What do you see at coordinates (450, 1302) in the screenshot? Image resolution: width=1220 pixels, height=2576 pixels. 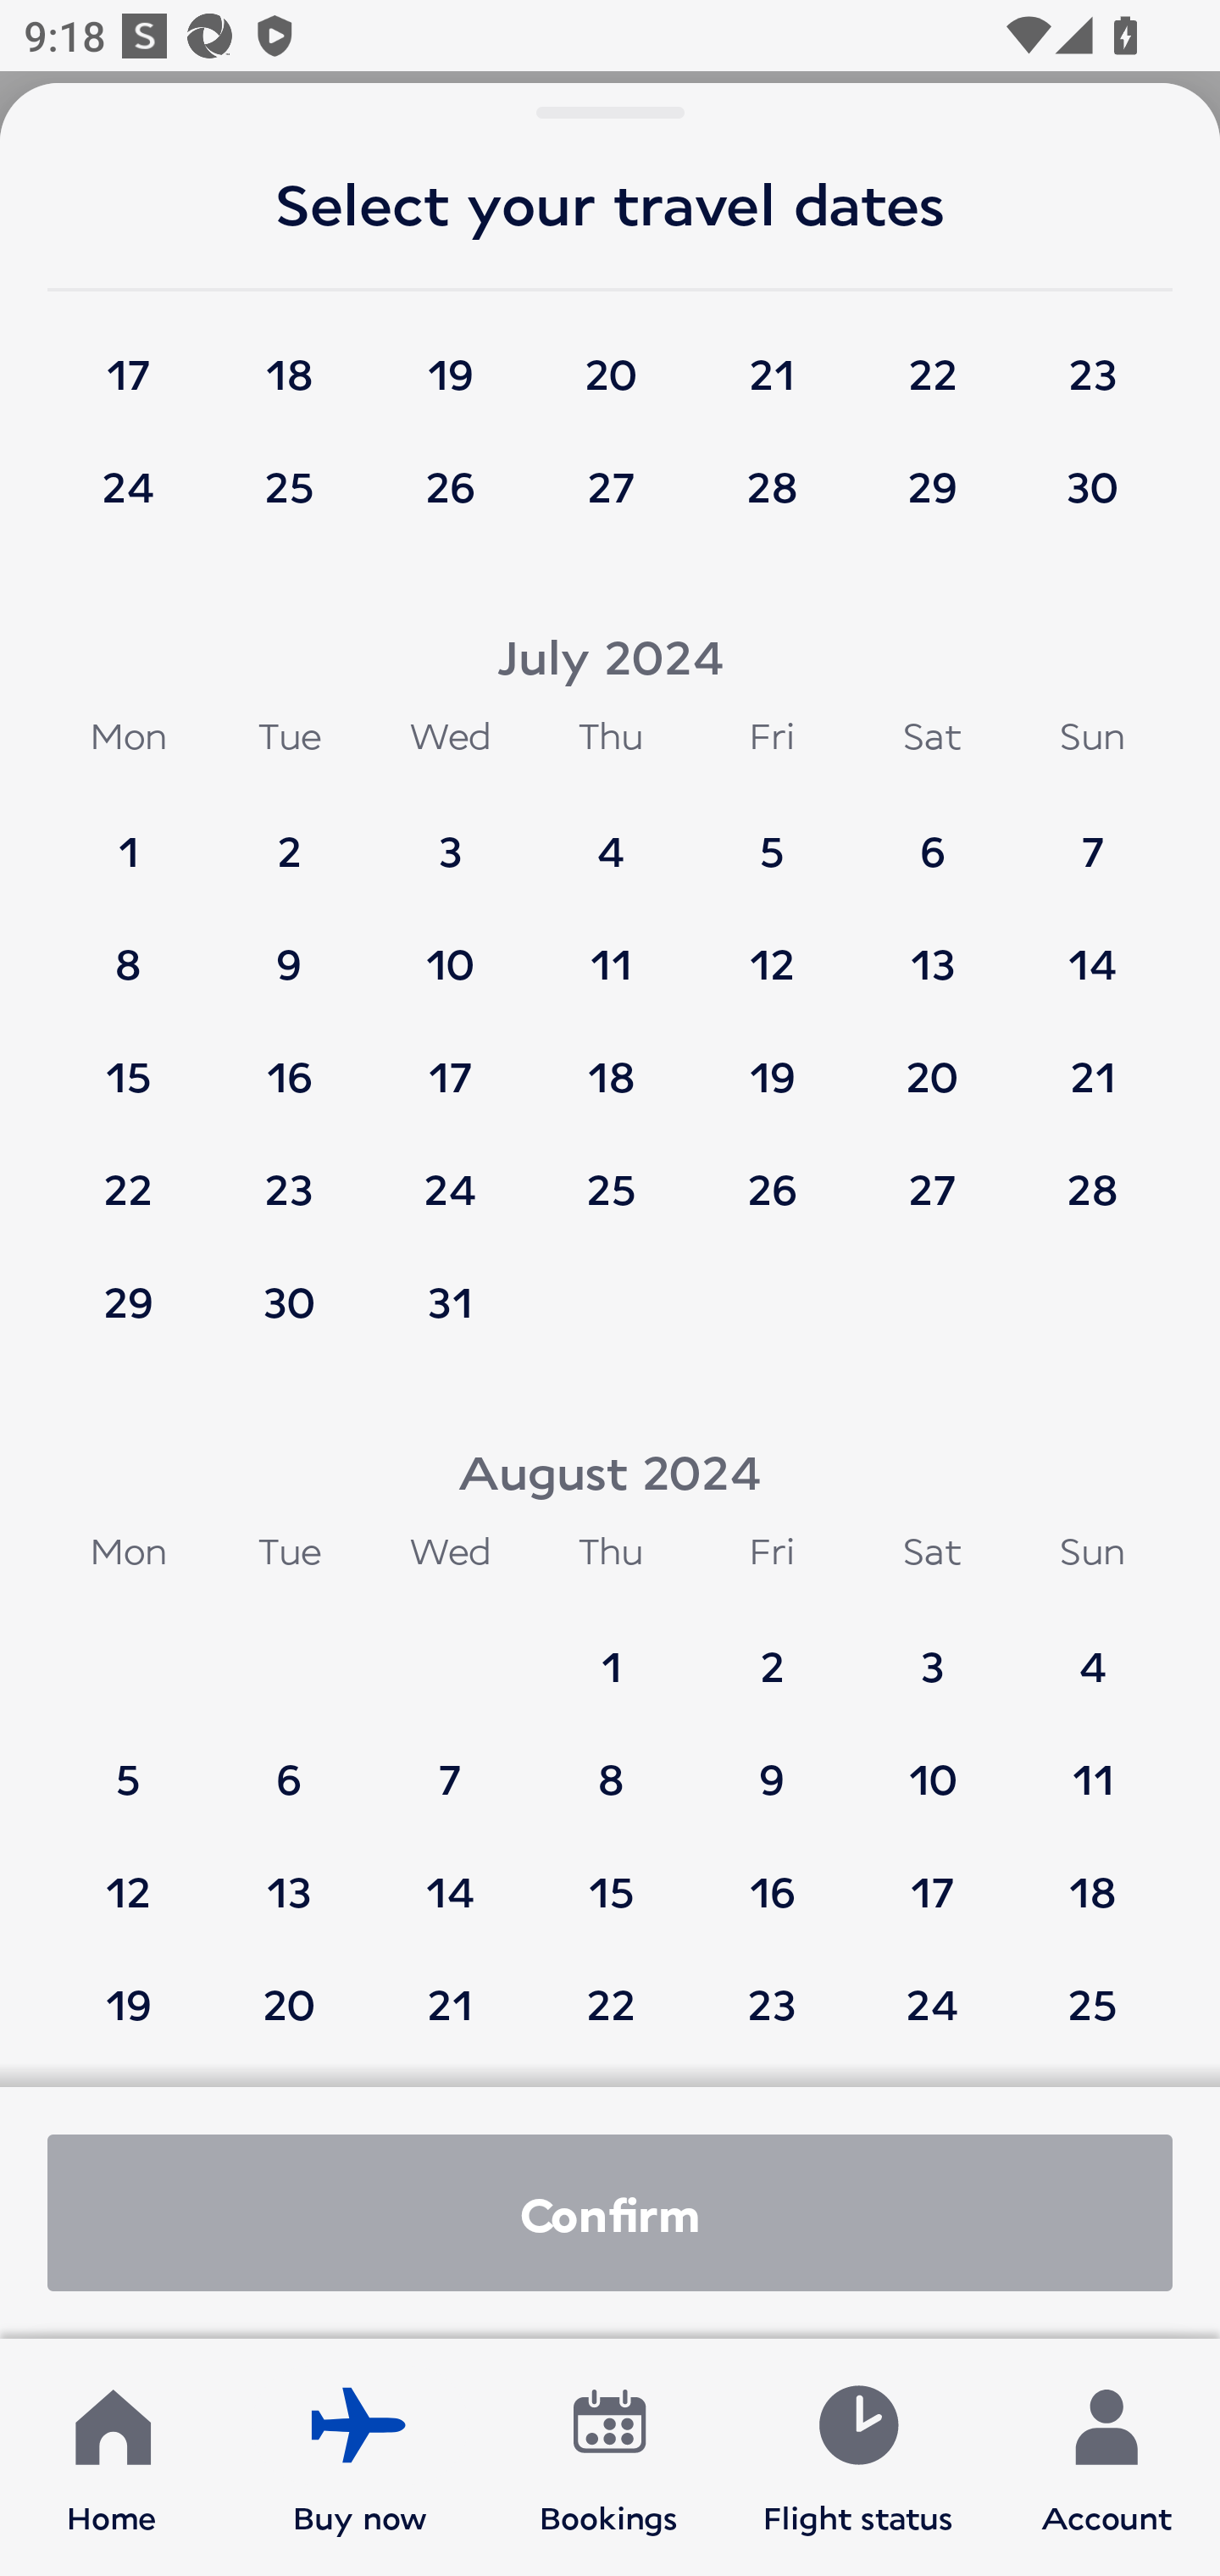 I see `31` at bounding box center [450, 1302].